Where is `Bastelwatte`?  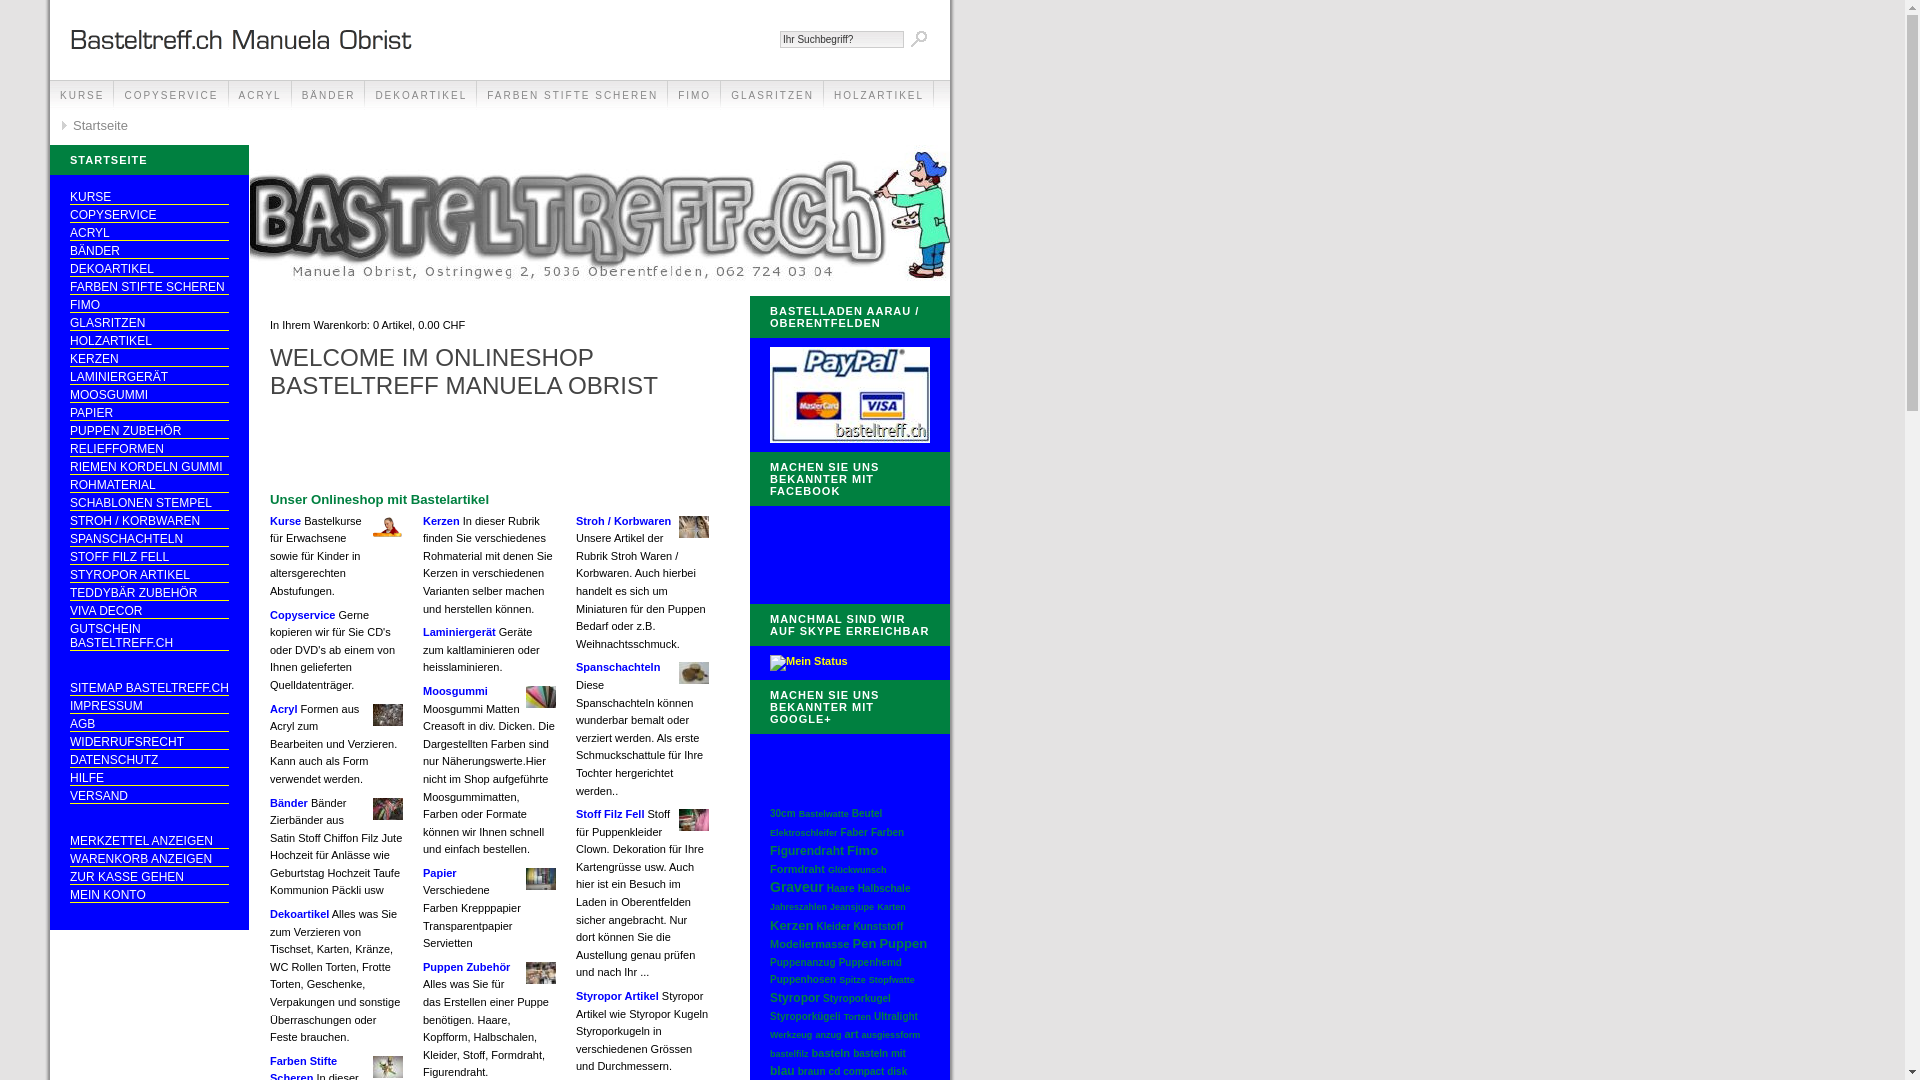 Bastelwatte is located at coordinates (824, 814).